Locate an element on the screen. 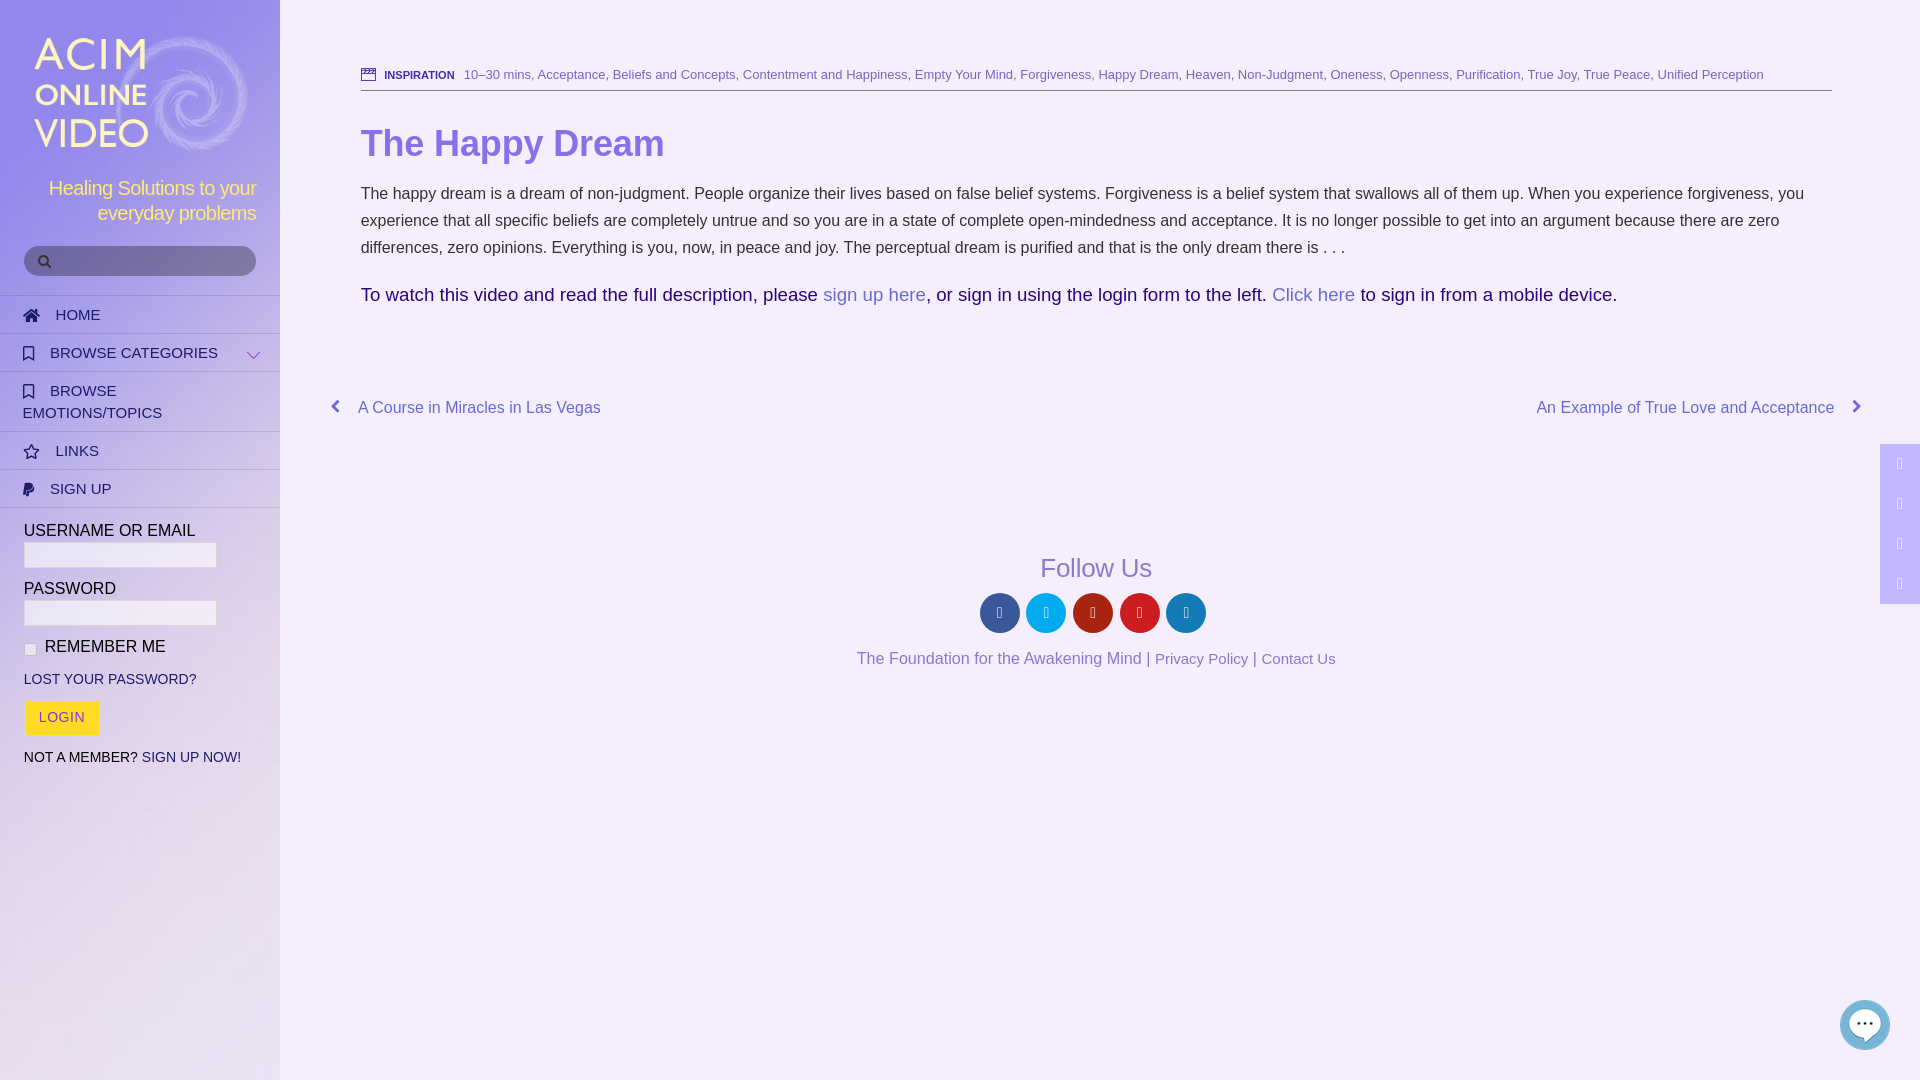 Image resolution: width=1920 pixels, height=1080 pixels. 1 is located at coordinates (30, 648).